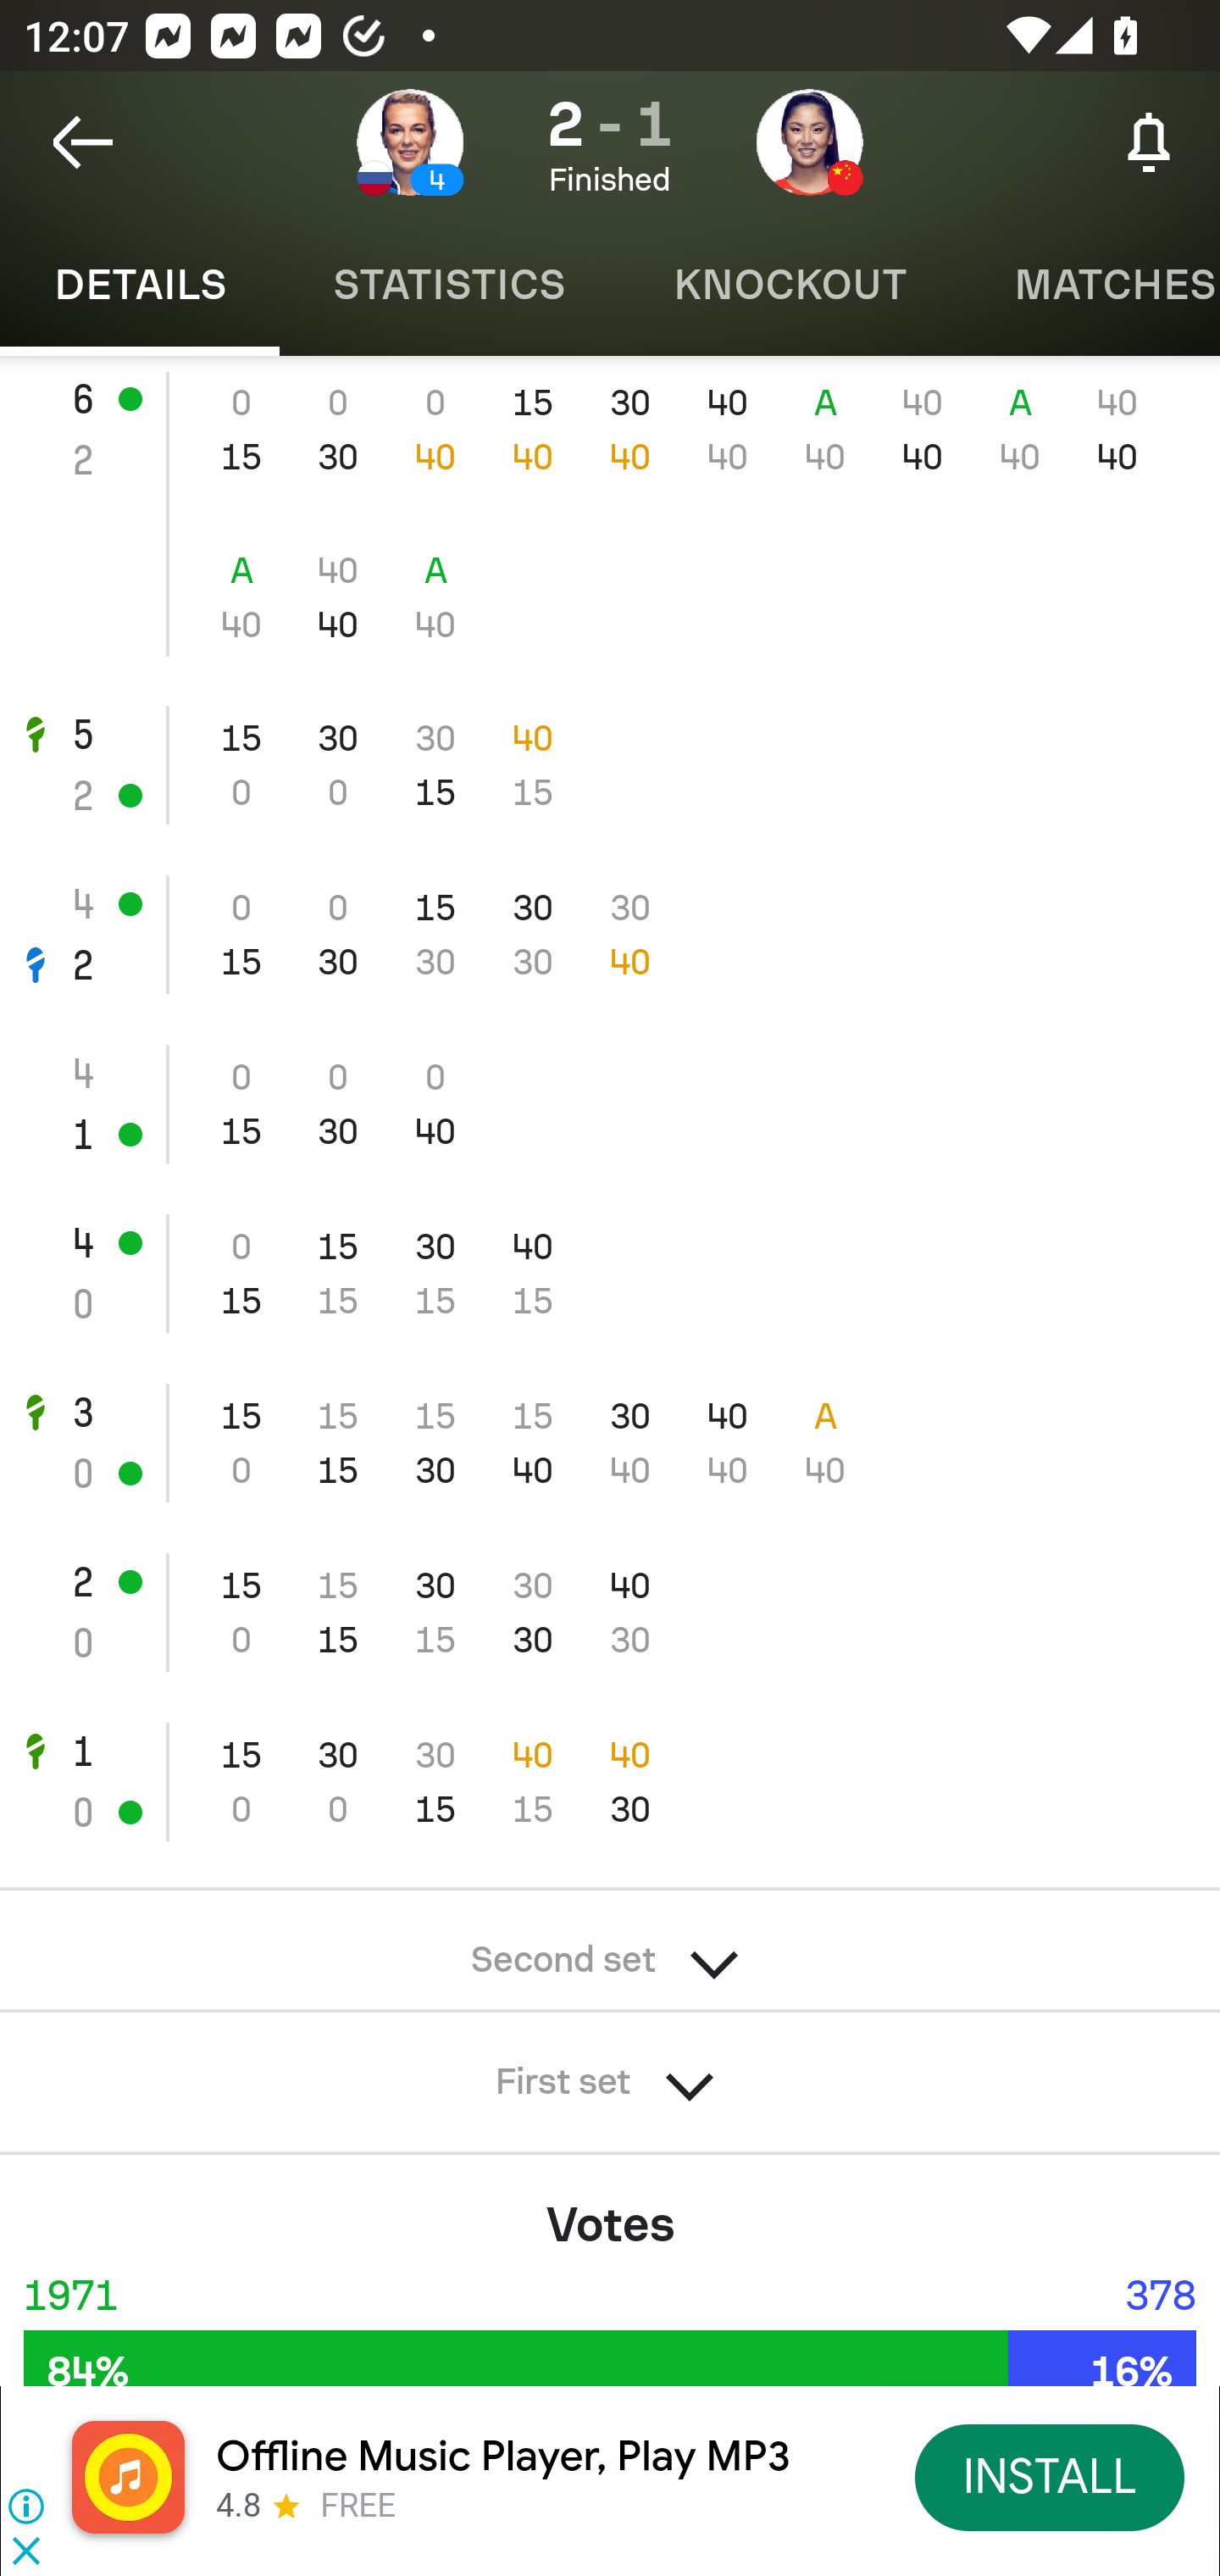 The image size is (1220, 2576). Describe the element at coordinates (790, 285) in the screenshot. I see `Knockout KNOCKOUT` at that location.